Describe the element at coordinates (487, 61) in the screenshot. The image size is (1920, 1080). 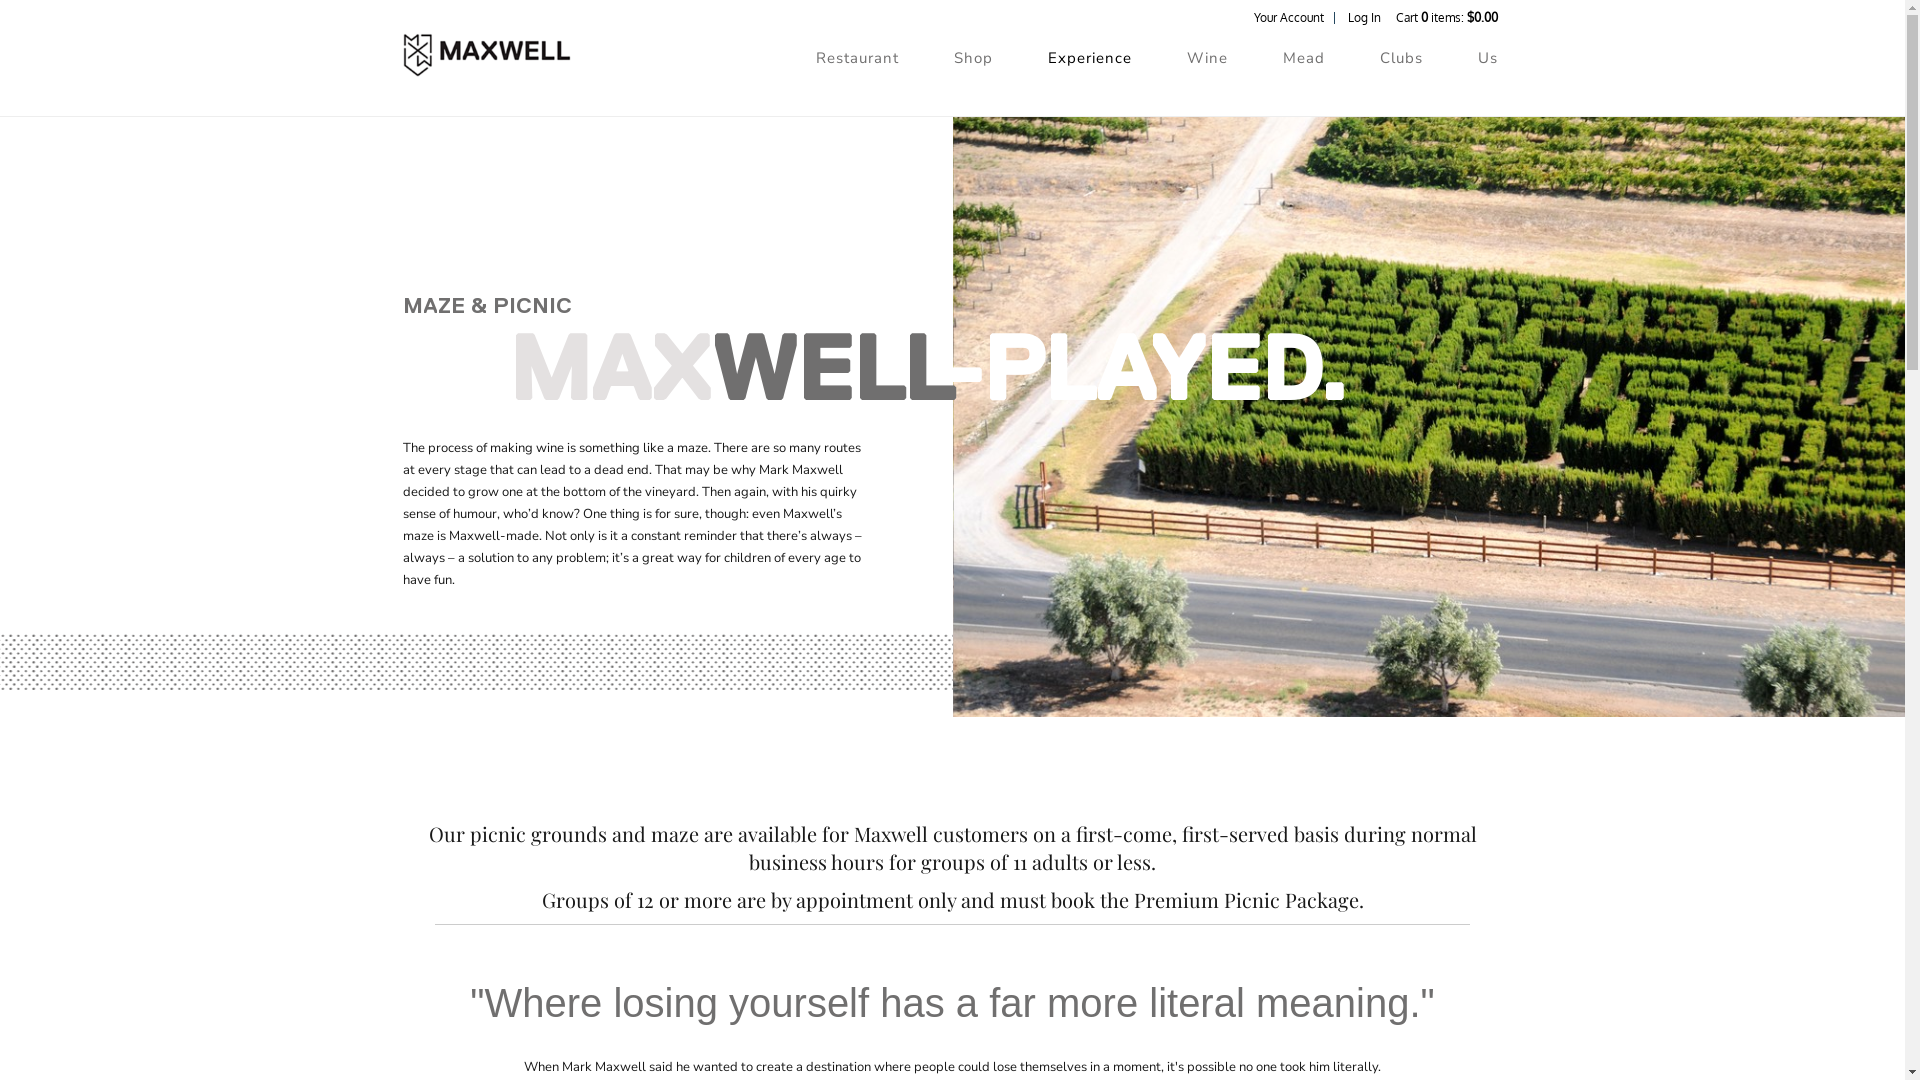
I see `Maxwell Wines Home` at that location.